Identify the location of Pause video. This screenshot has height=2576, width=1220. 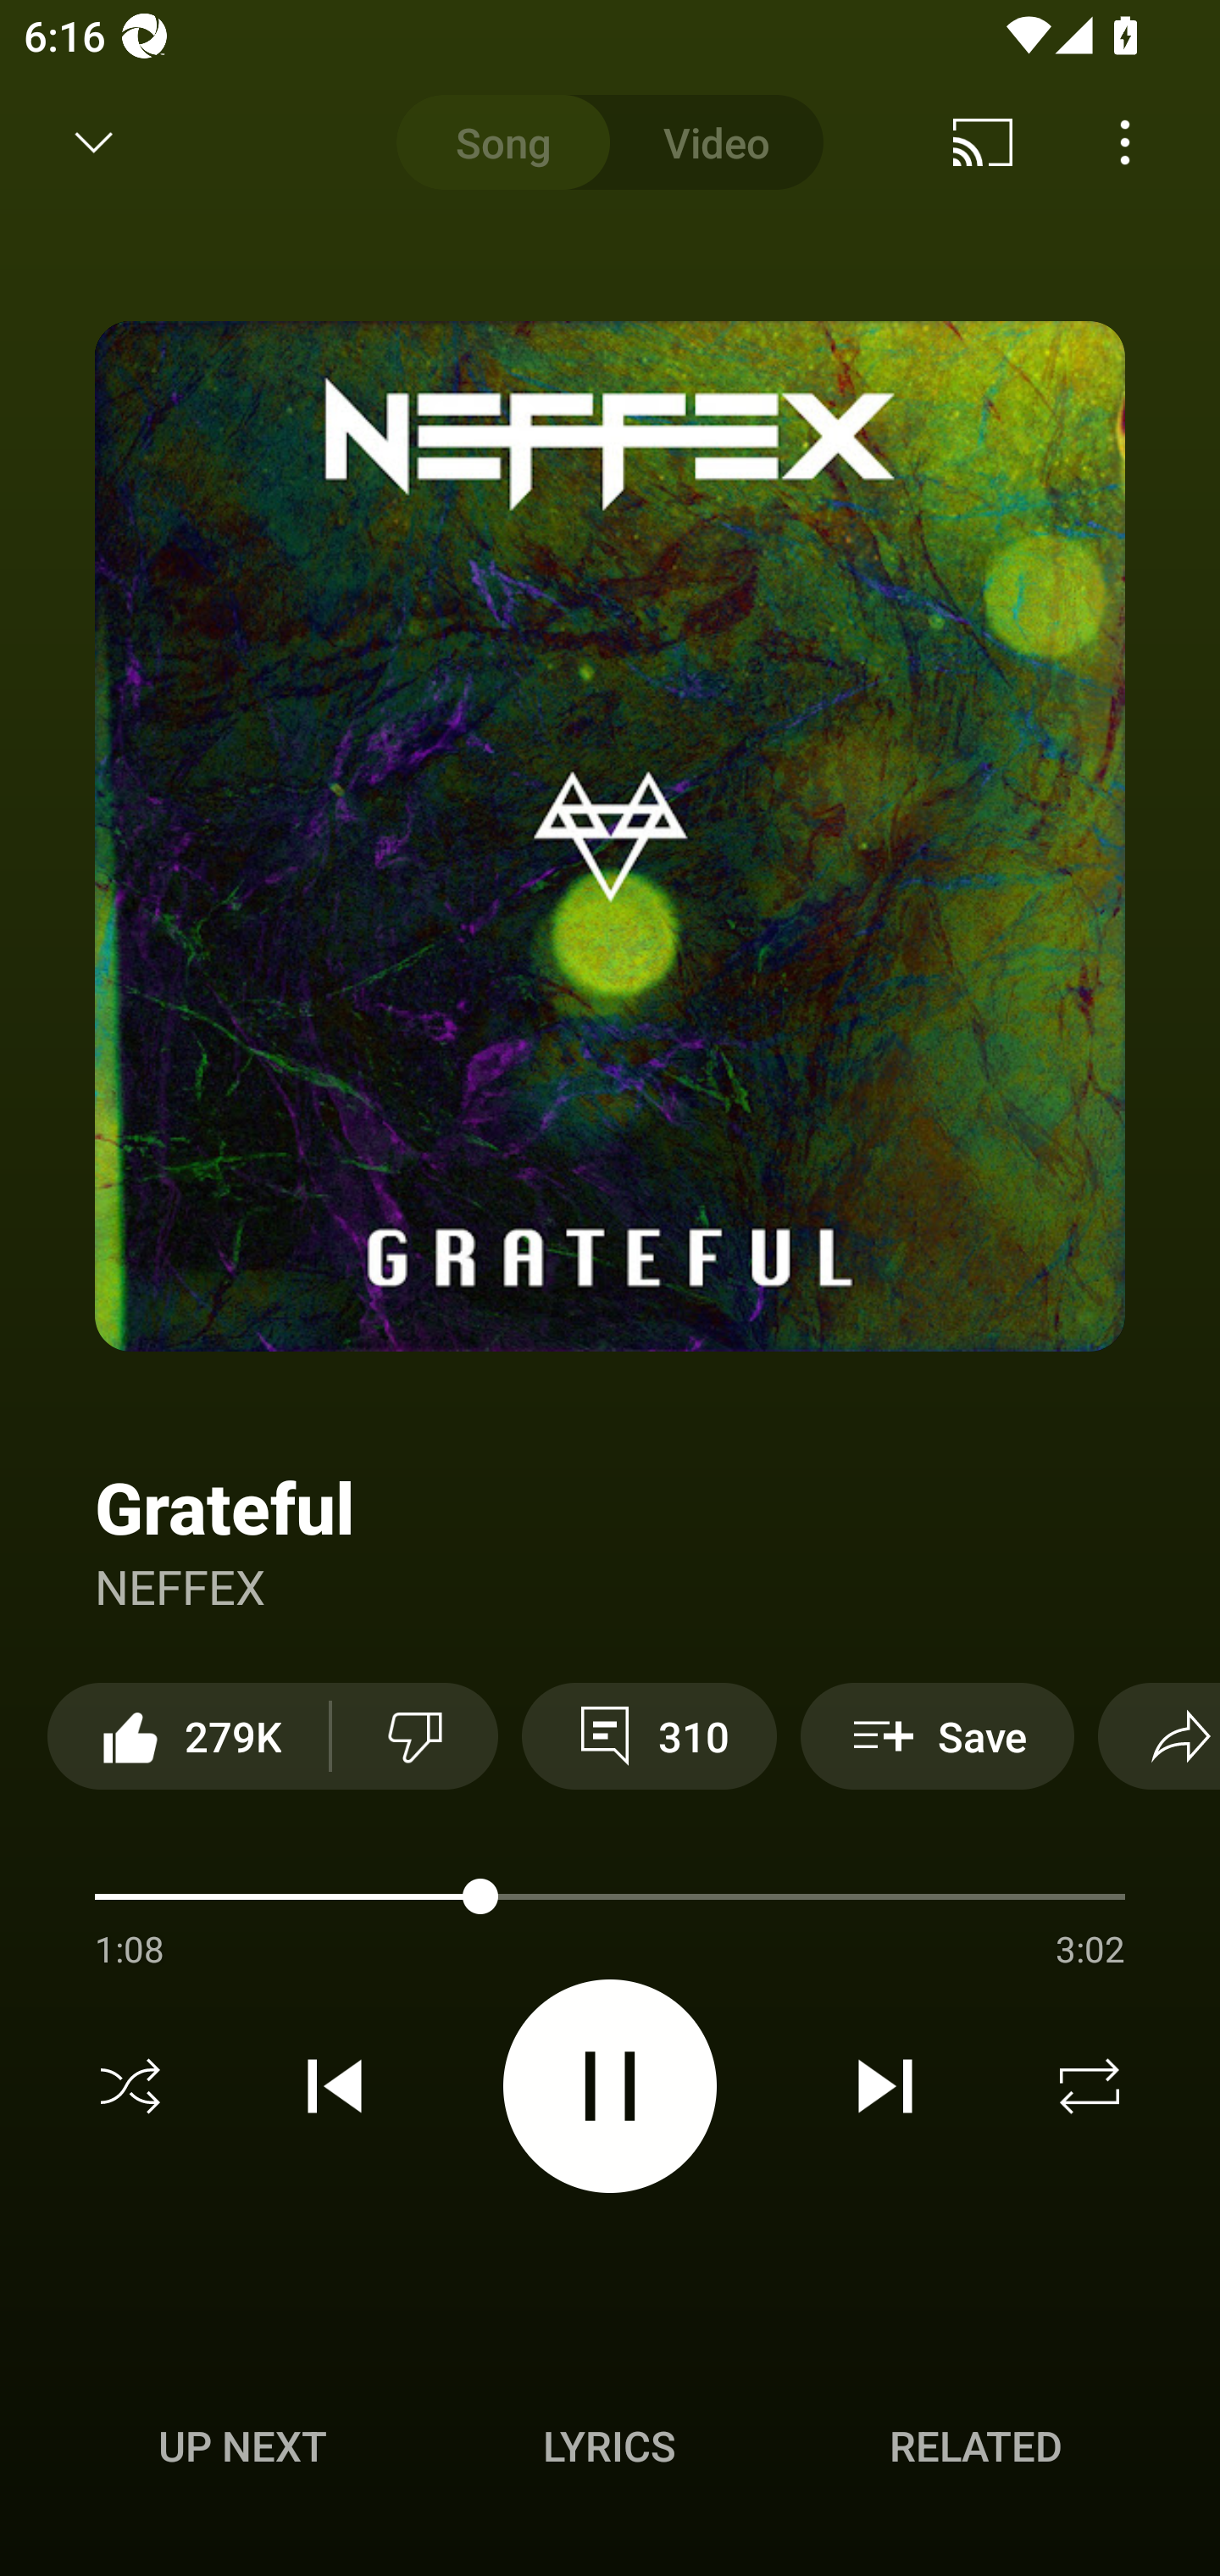
(610, 2085).